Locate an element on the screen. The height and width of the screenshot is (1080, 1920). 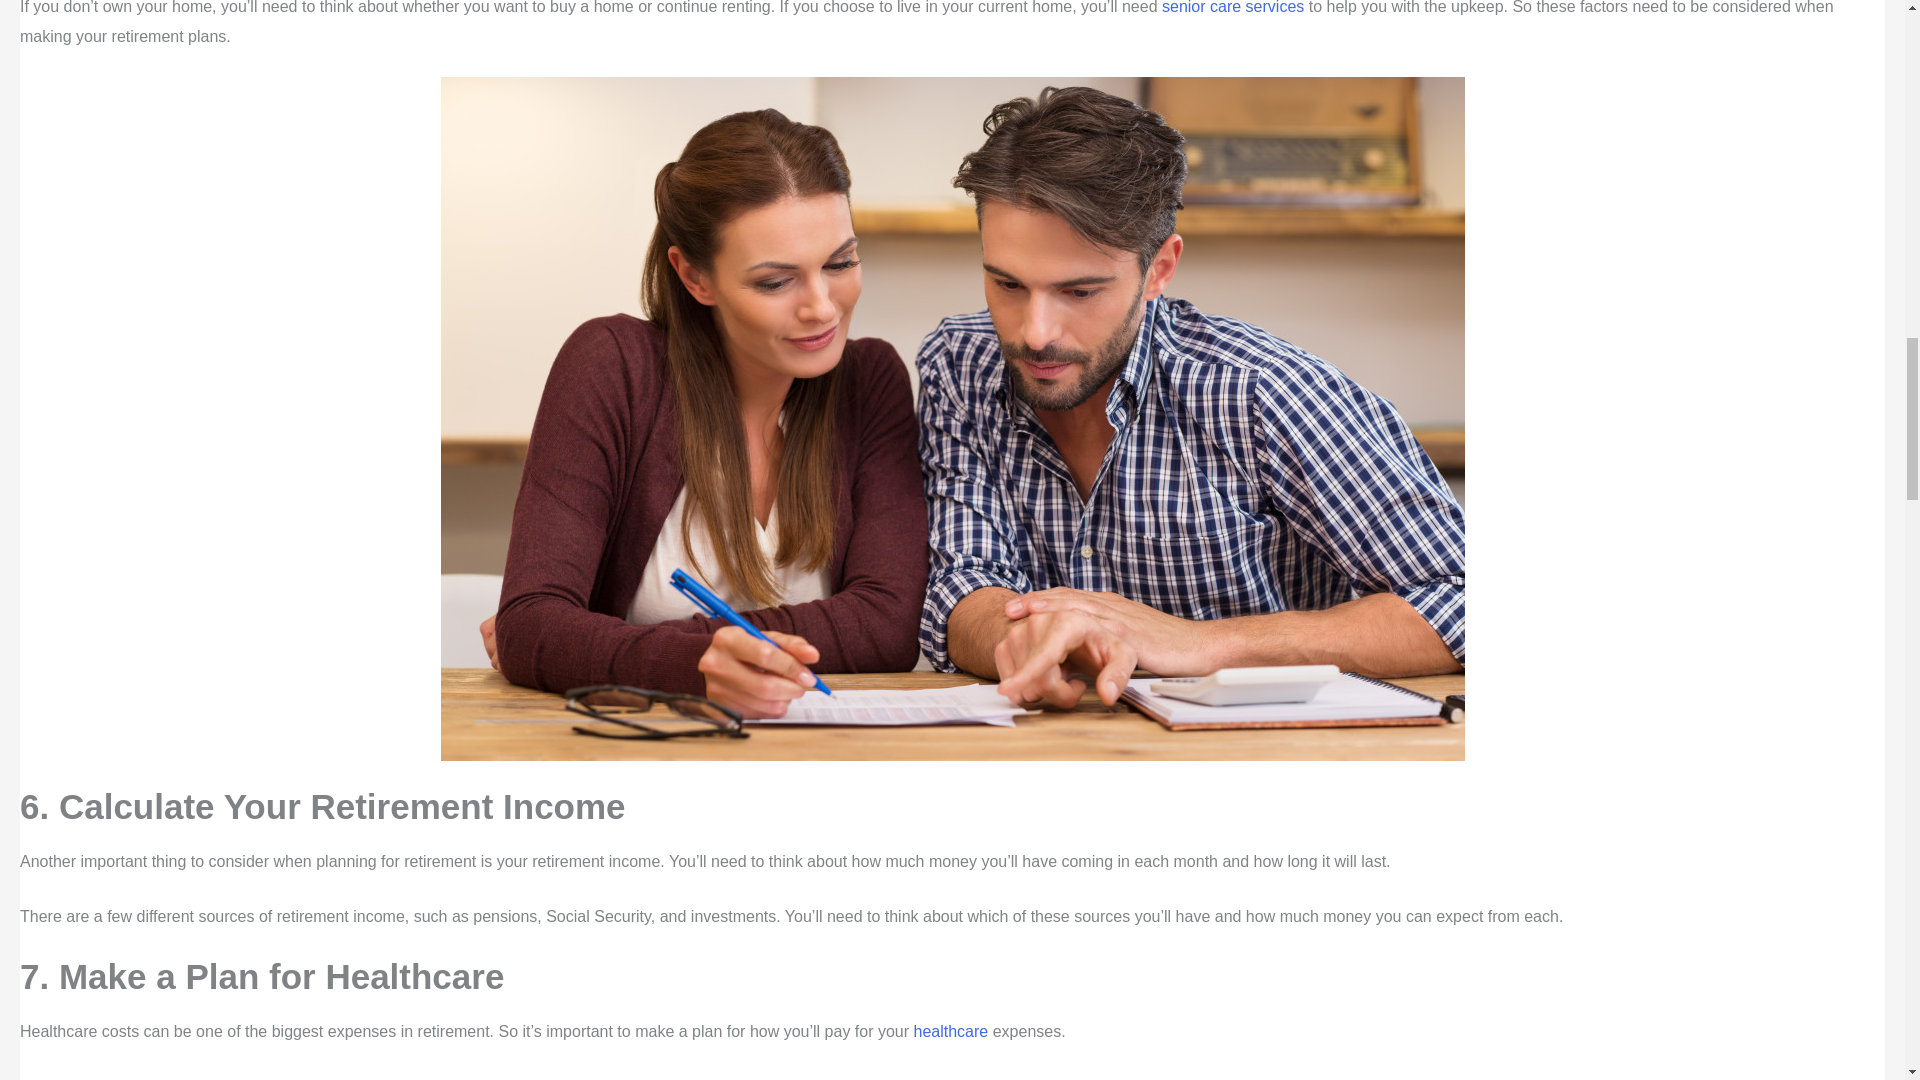
healthcare is located at coordinates (950, 1031).